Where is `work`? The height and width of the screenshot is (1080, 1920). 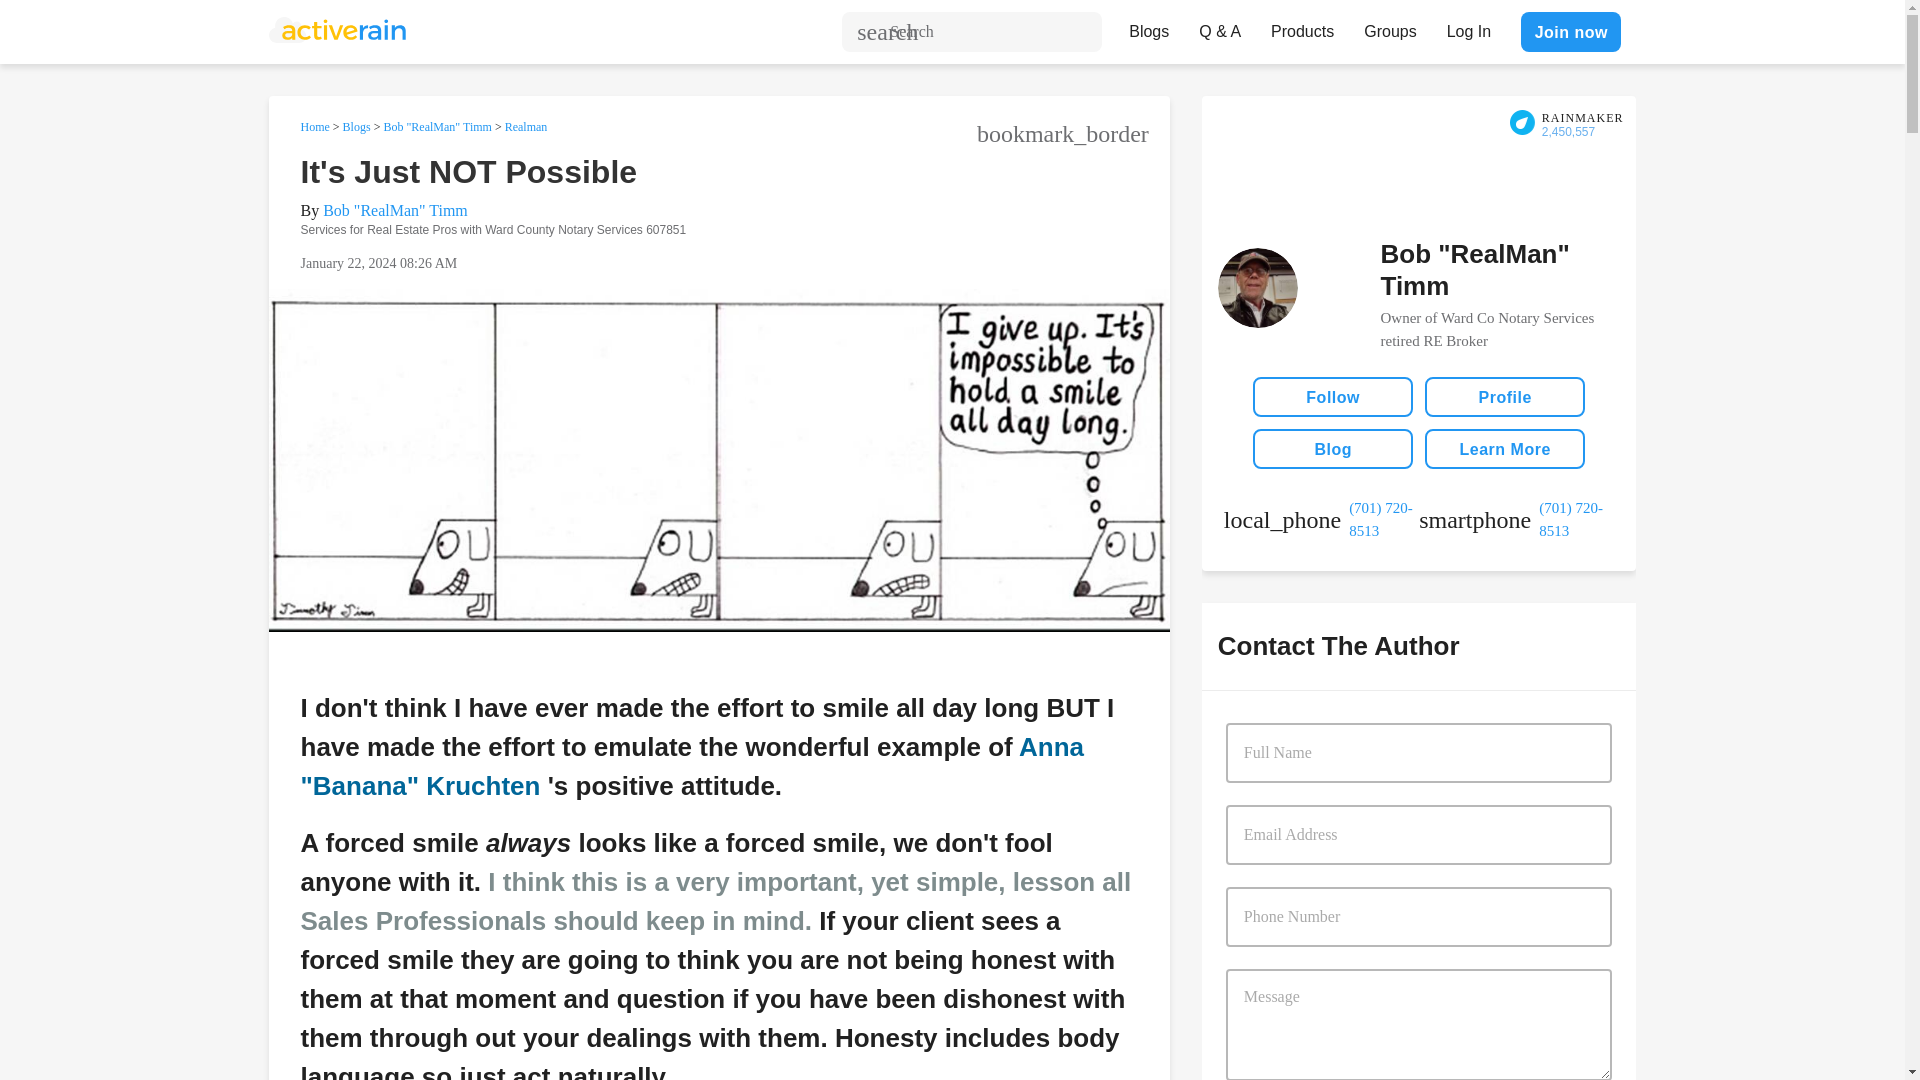
work is located at coordinates (1321, 519).